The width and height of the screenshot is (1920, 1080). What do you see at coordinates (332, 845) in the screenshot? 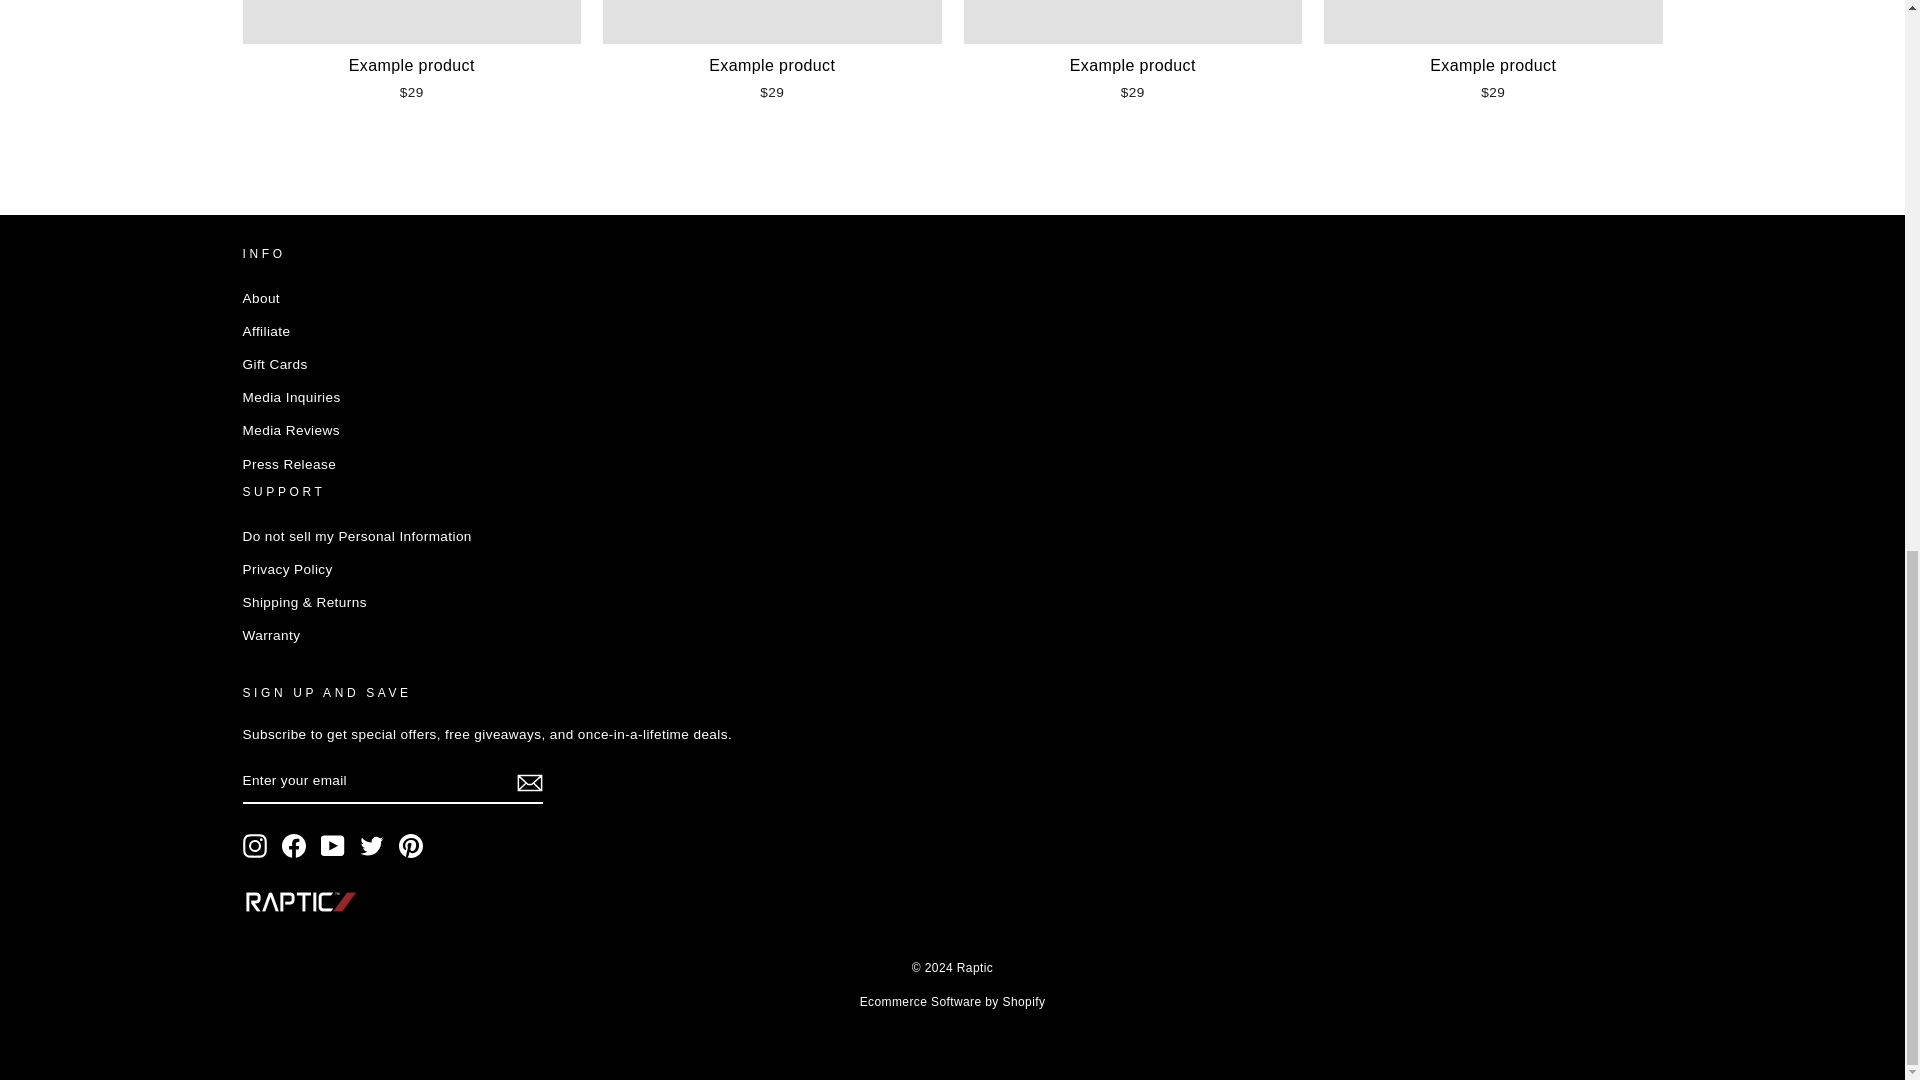
I see `Raptic on YouTube` at bounding box center [332, 845].